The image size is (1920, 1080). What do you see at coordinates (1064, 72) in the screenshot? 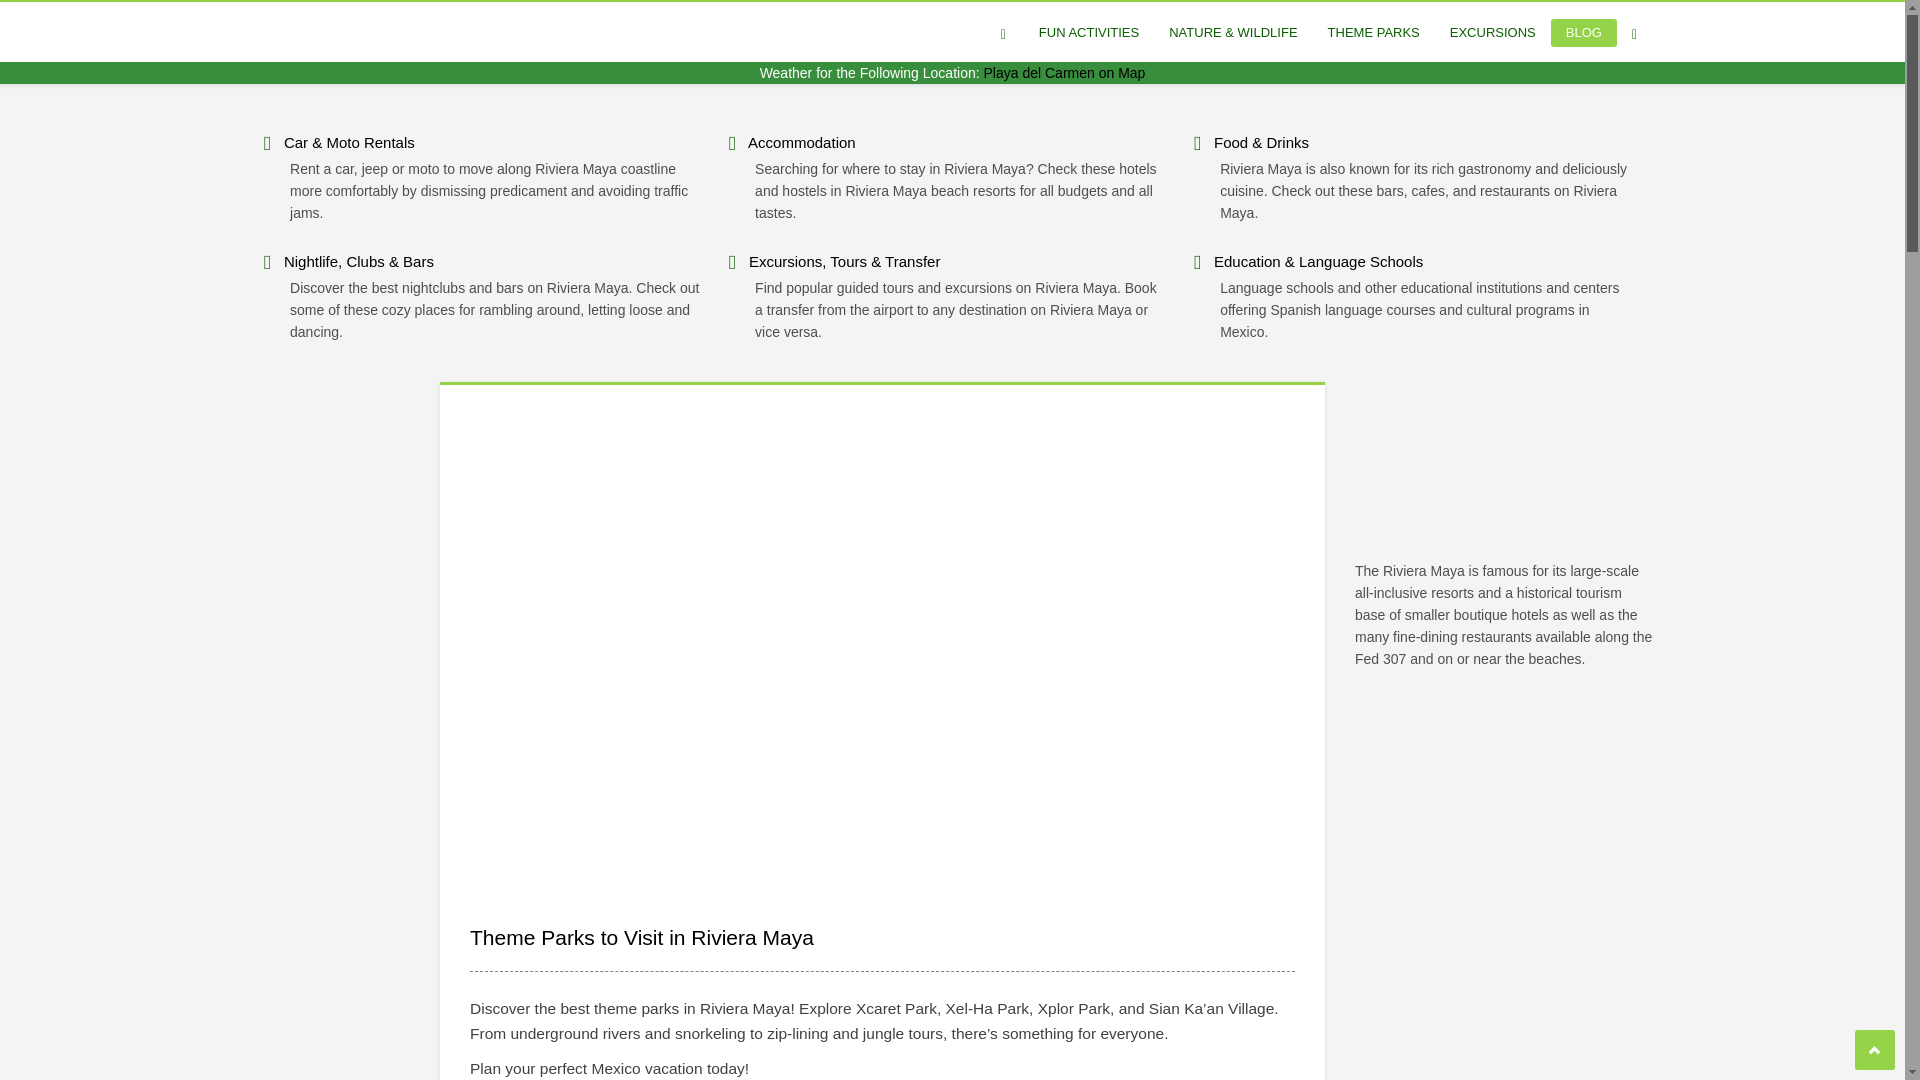
I see `Playa del Carmen on Map` at bounding box center [1064, 72].